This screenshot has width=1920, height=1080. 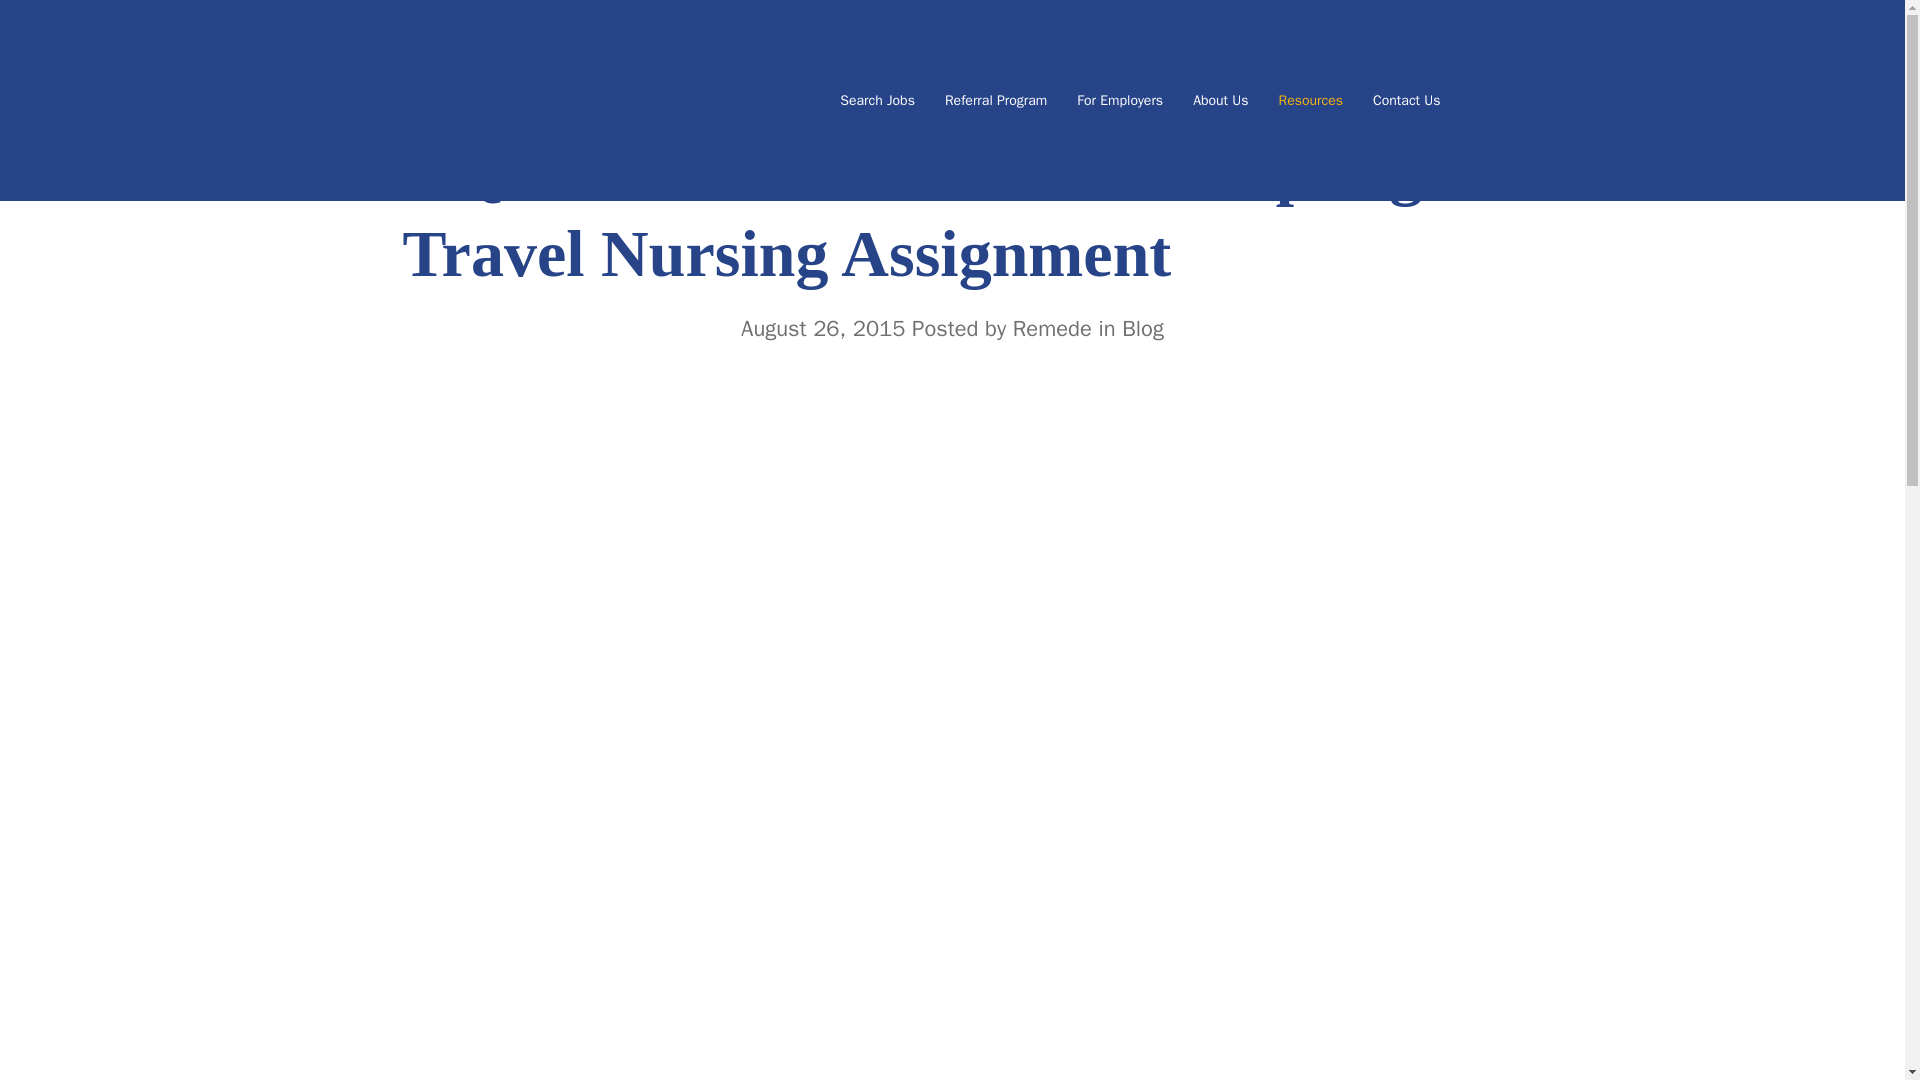 I want to click on Resources, so click(x=1311, y=100).